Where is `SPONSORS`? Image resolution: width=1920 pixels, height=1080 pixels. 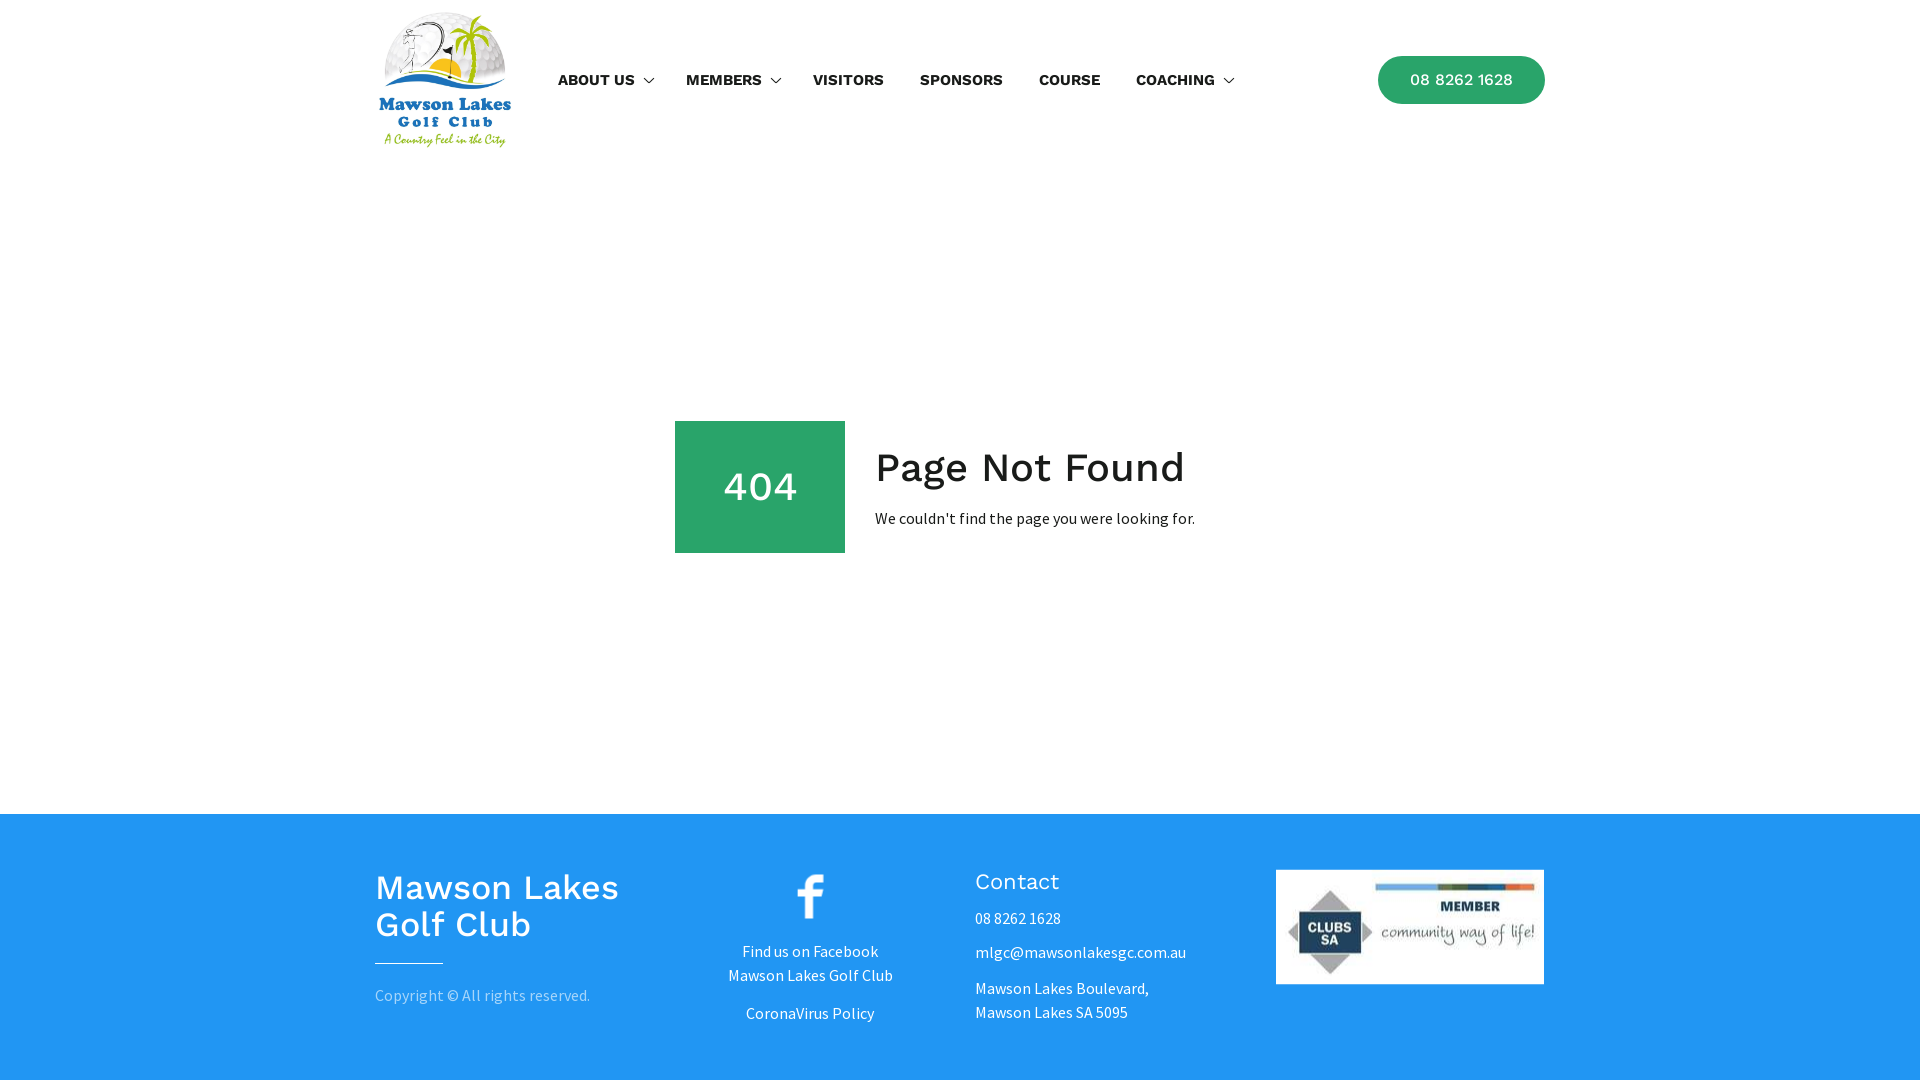
SPONSORS is located at coordinates (962, 80).